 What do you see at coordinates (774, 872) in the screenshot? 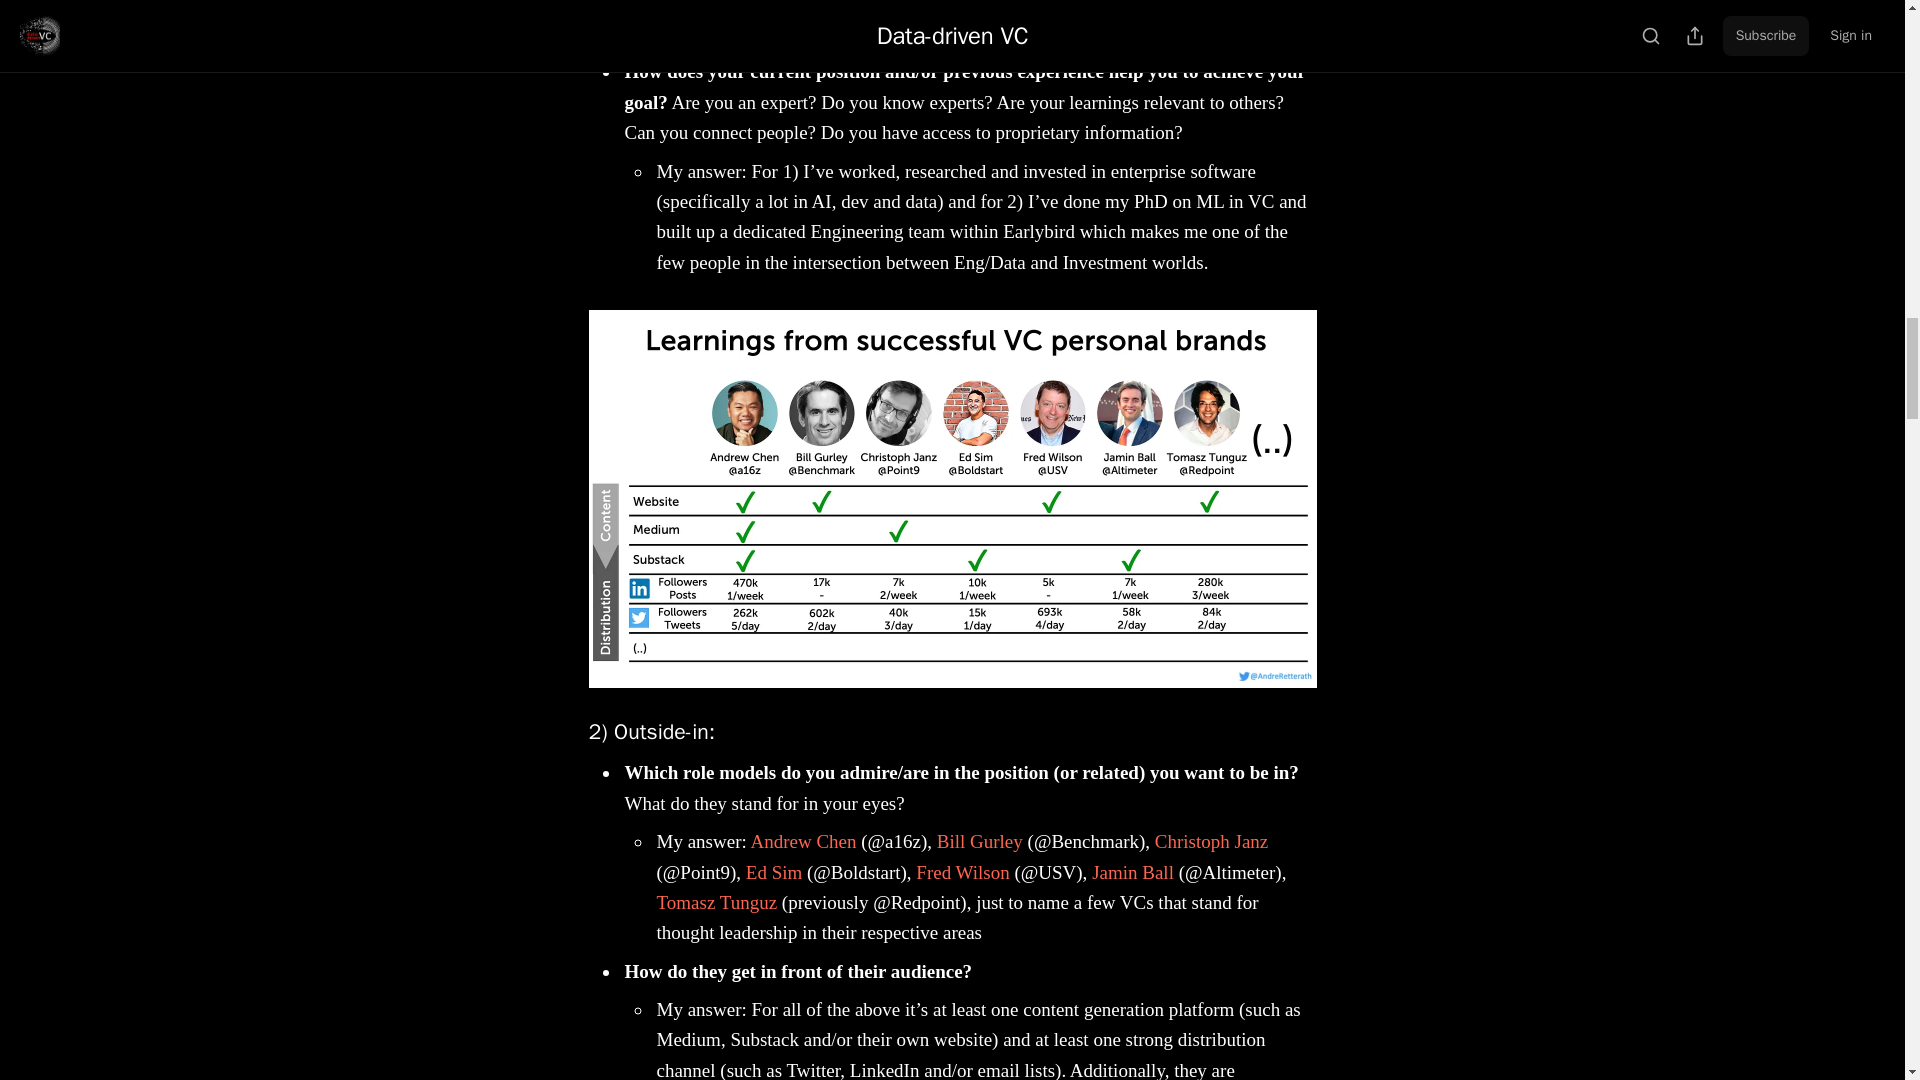
I see `Ed Sim` at bounding box center [774, 872].